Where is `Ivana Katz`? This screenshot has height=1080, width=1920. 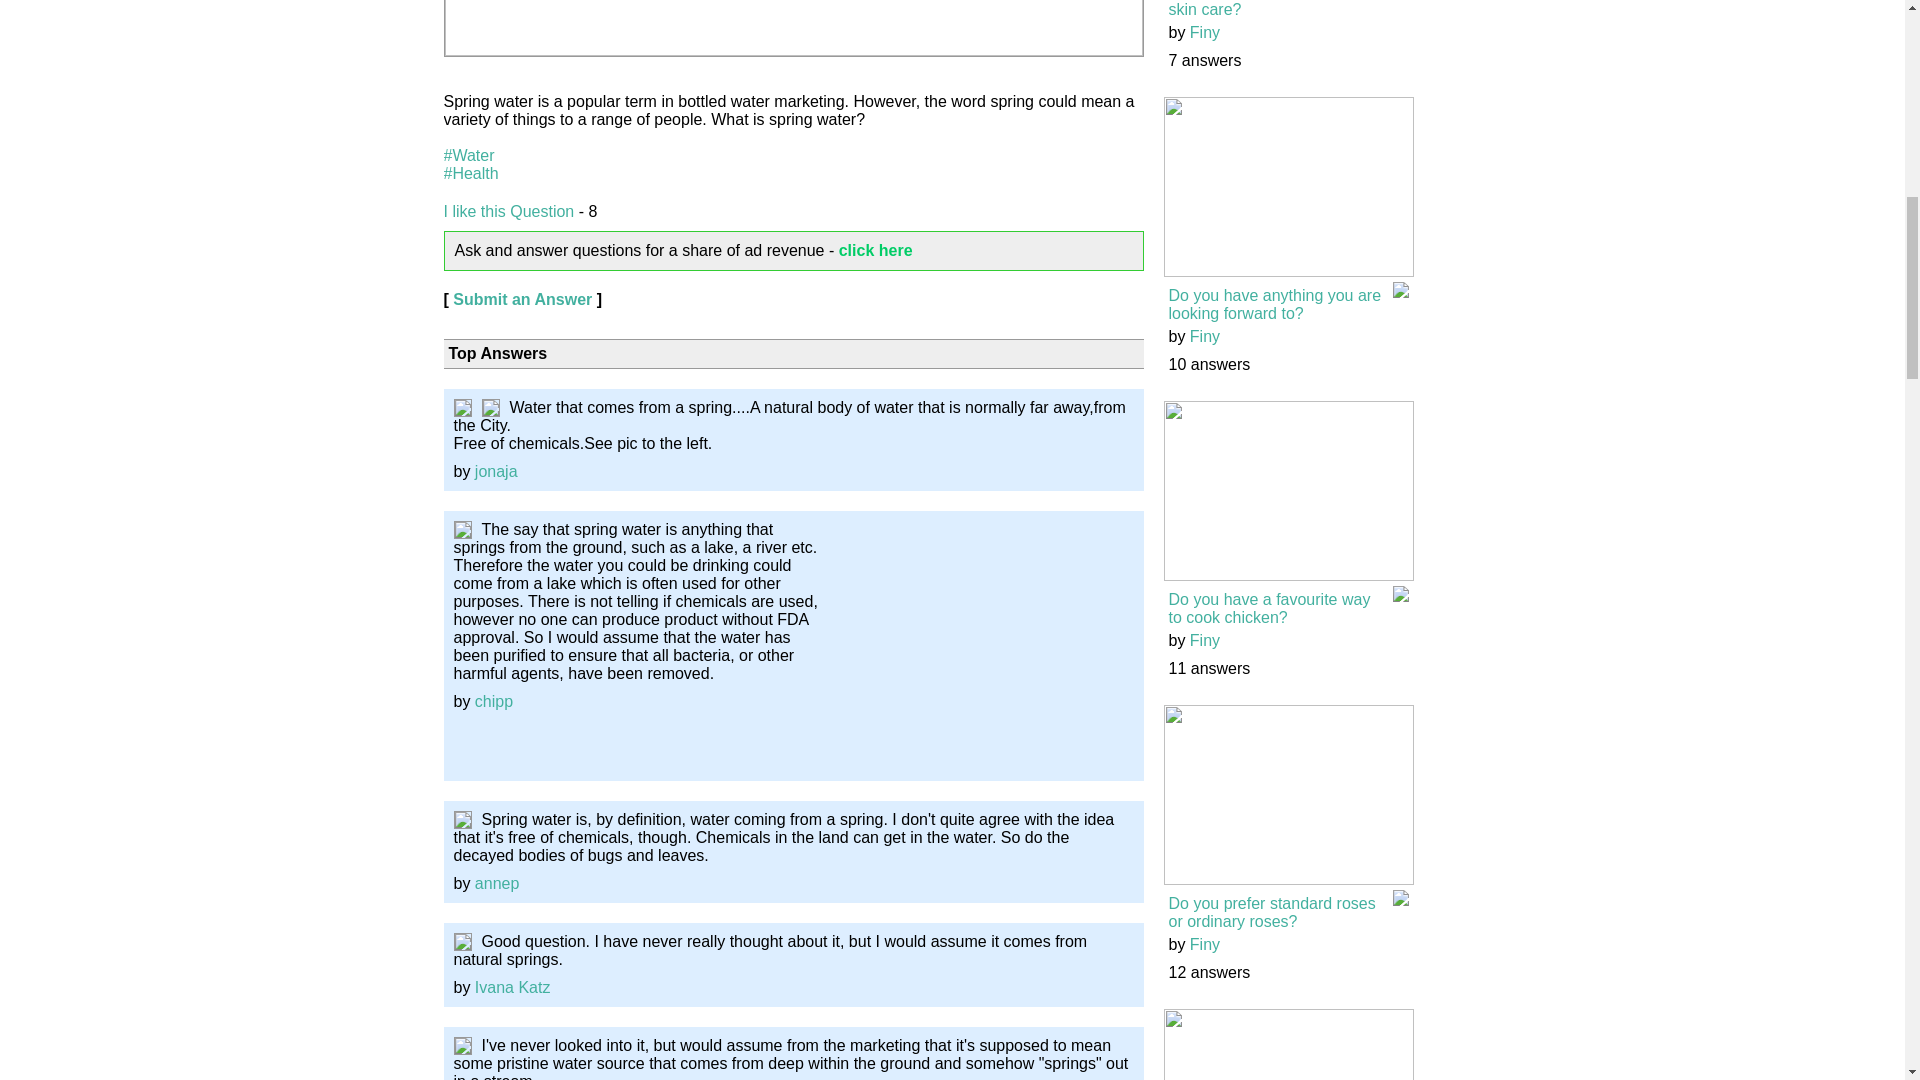
Ivana Katz is located at coordinates (512, 986).